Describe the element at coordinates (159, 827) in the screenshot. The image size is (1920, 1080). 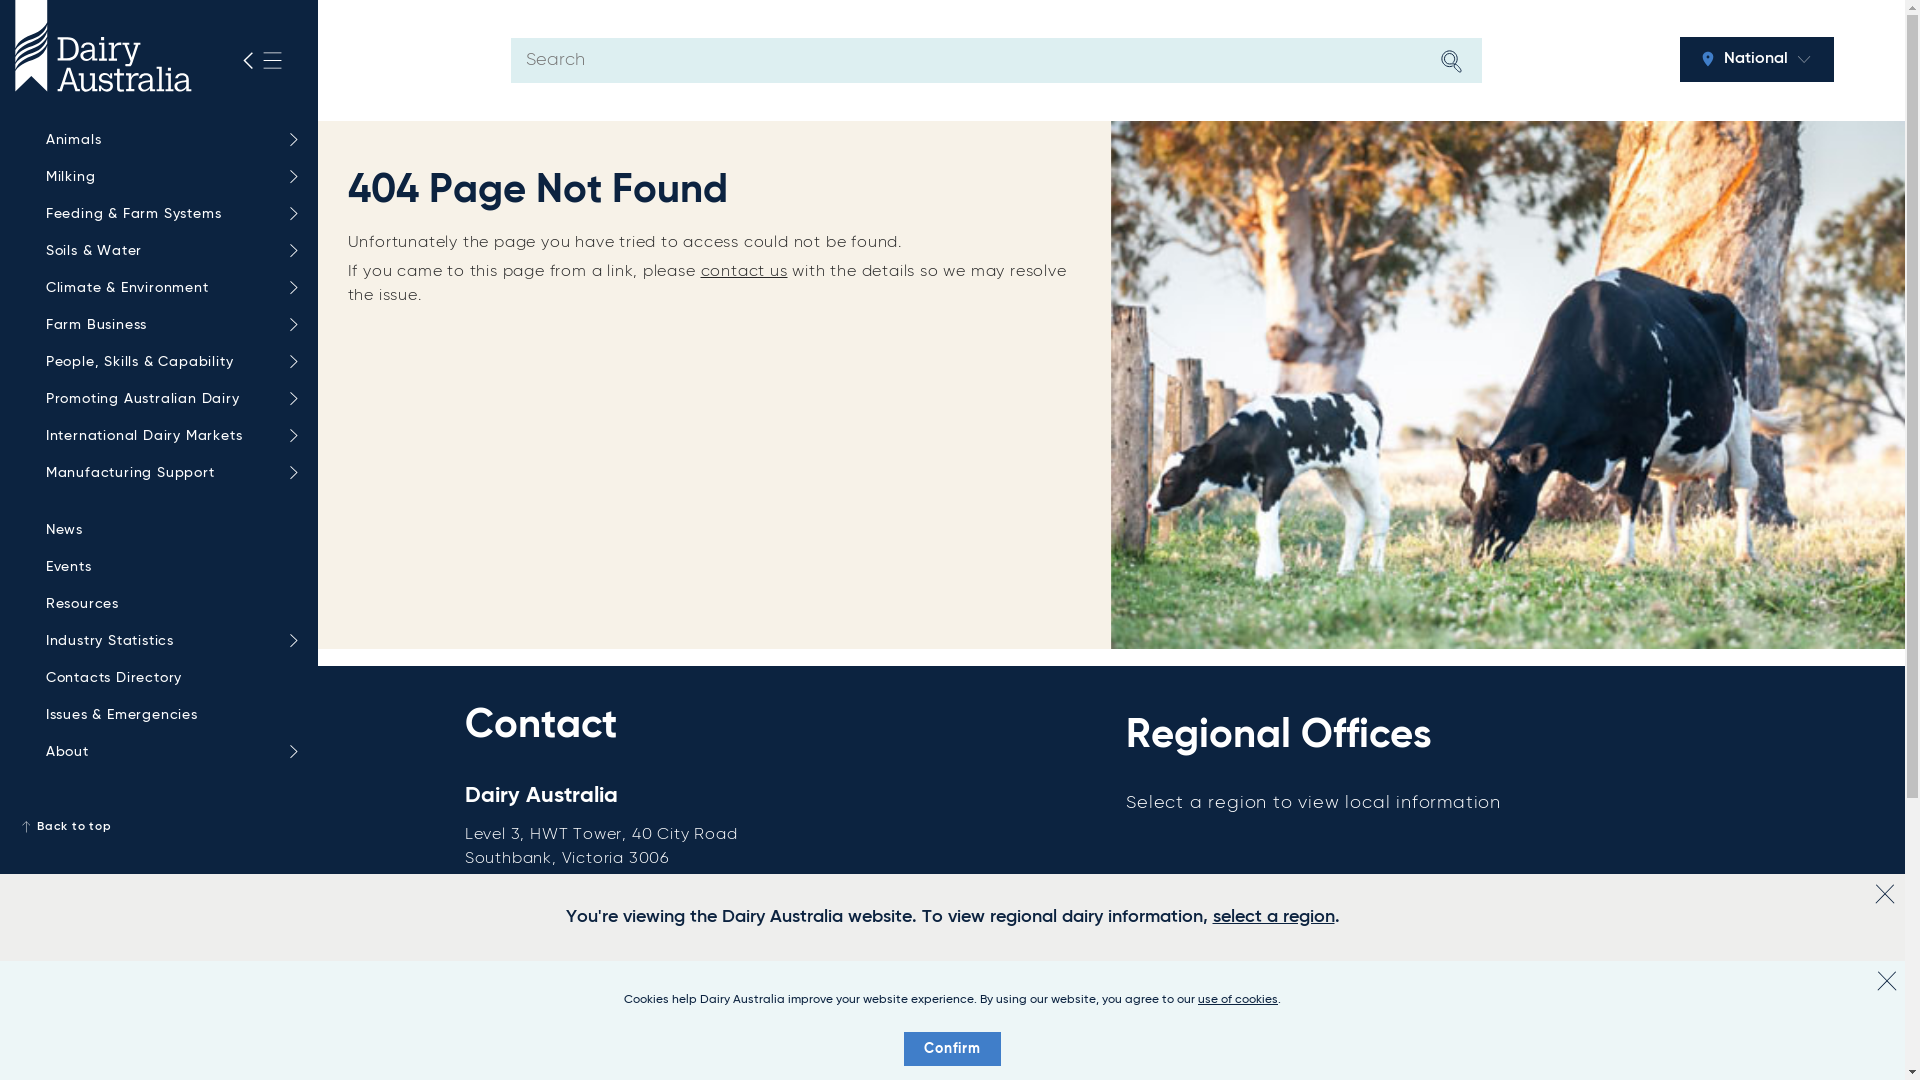
I see `Back to top` at that location.